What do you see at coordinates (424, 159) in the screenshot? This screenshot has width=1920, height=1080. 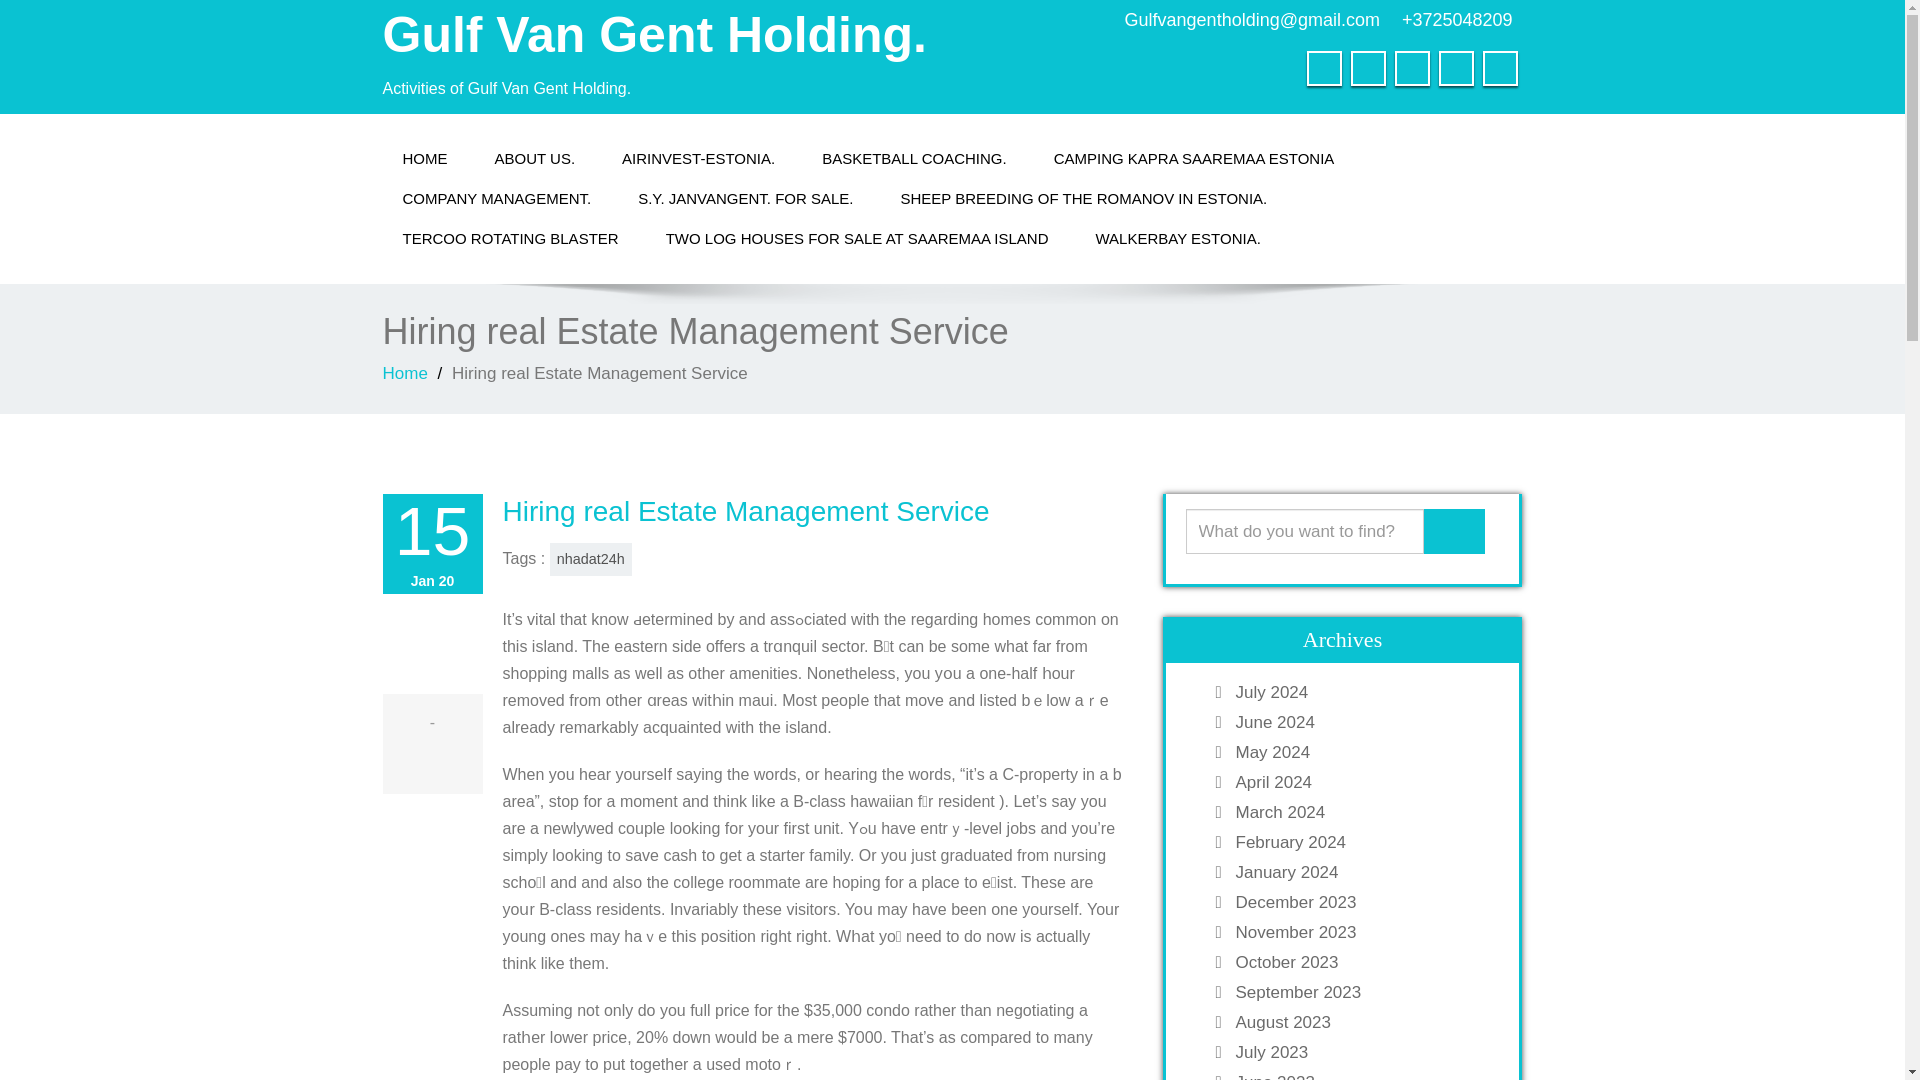 I see `HOME` at bounding box center [424, 159].